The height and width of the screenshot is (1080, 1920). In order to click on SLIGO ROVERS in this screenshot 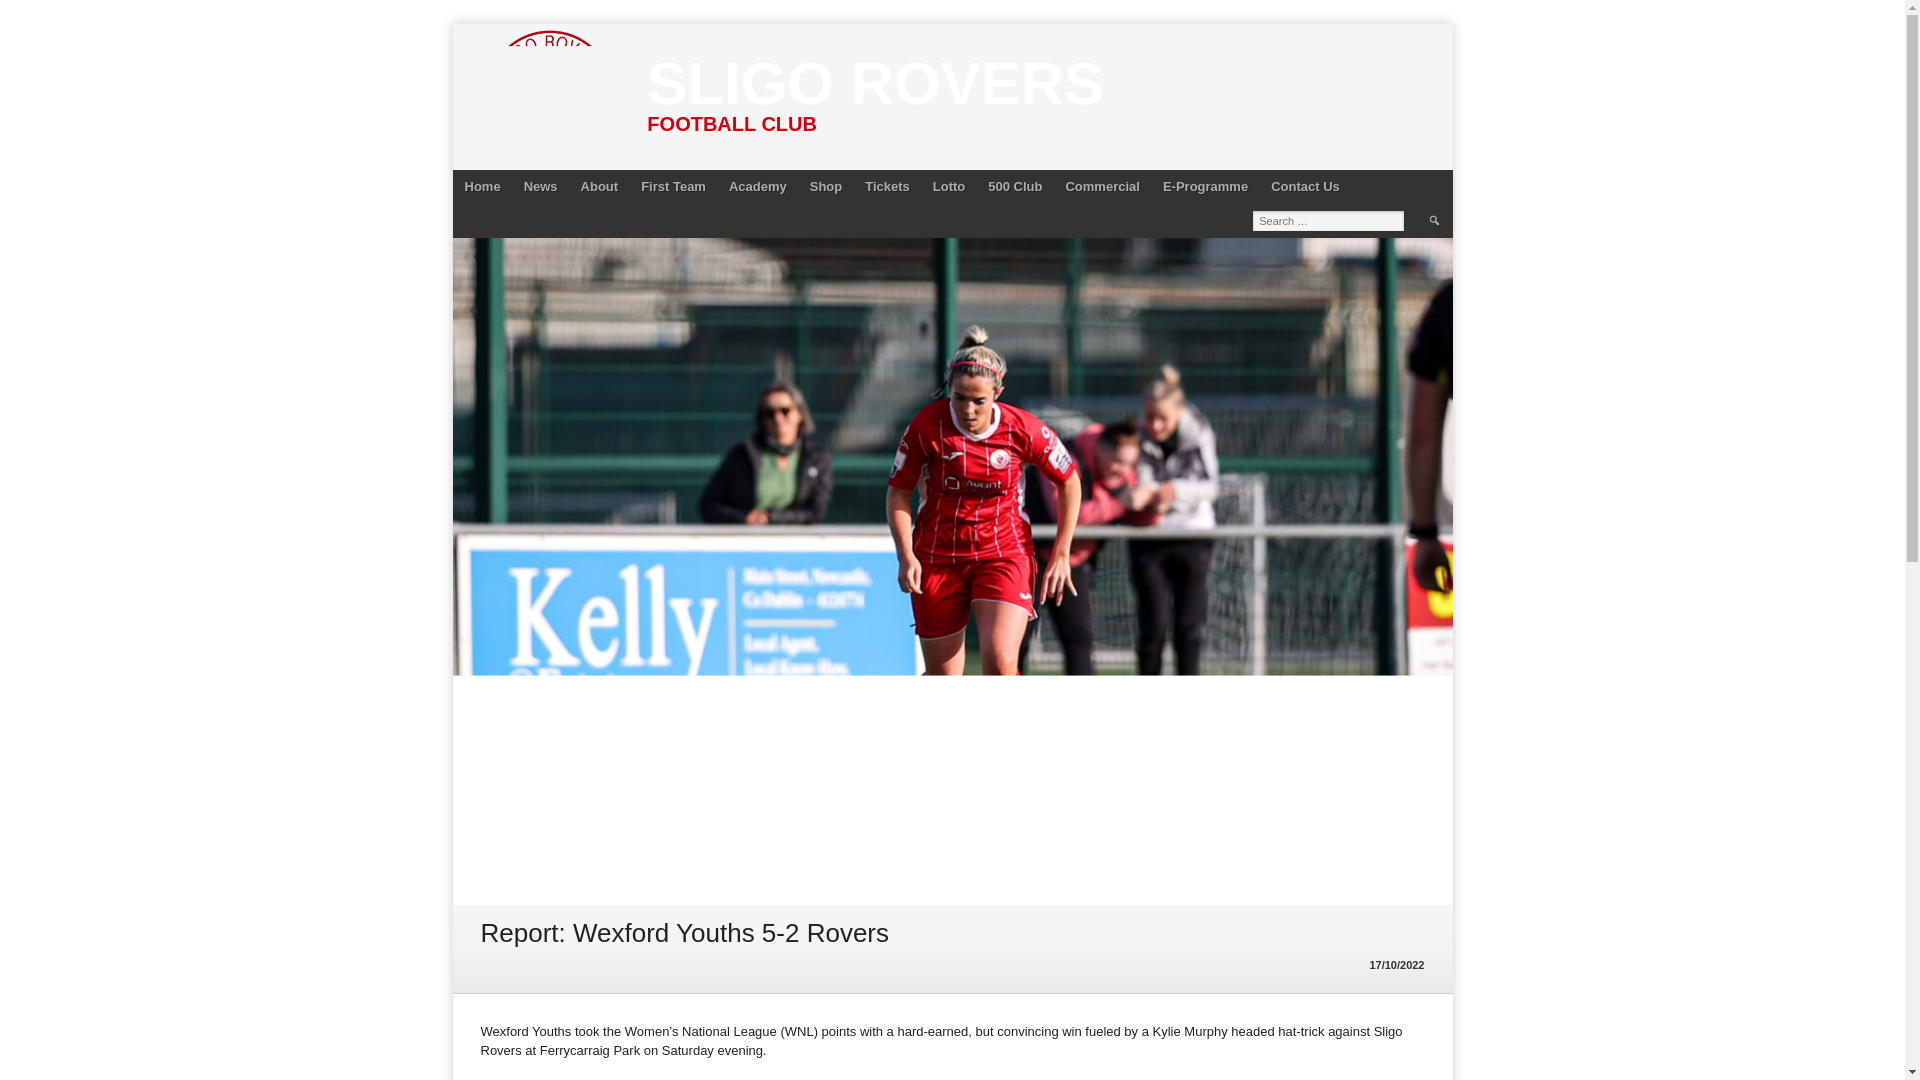, I will do `click(876, 82)`.